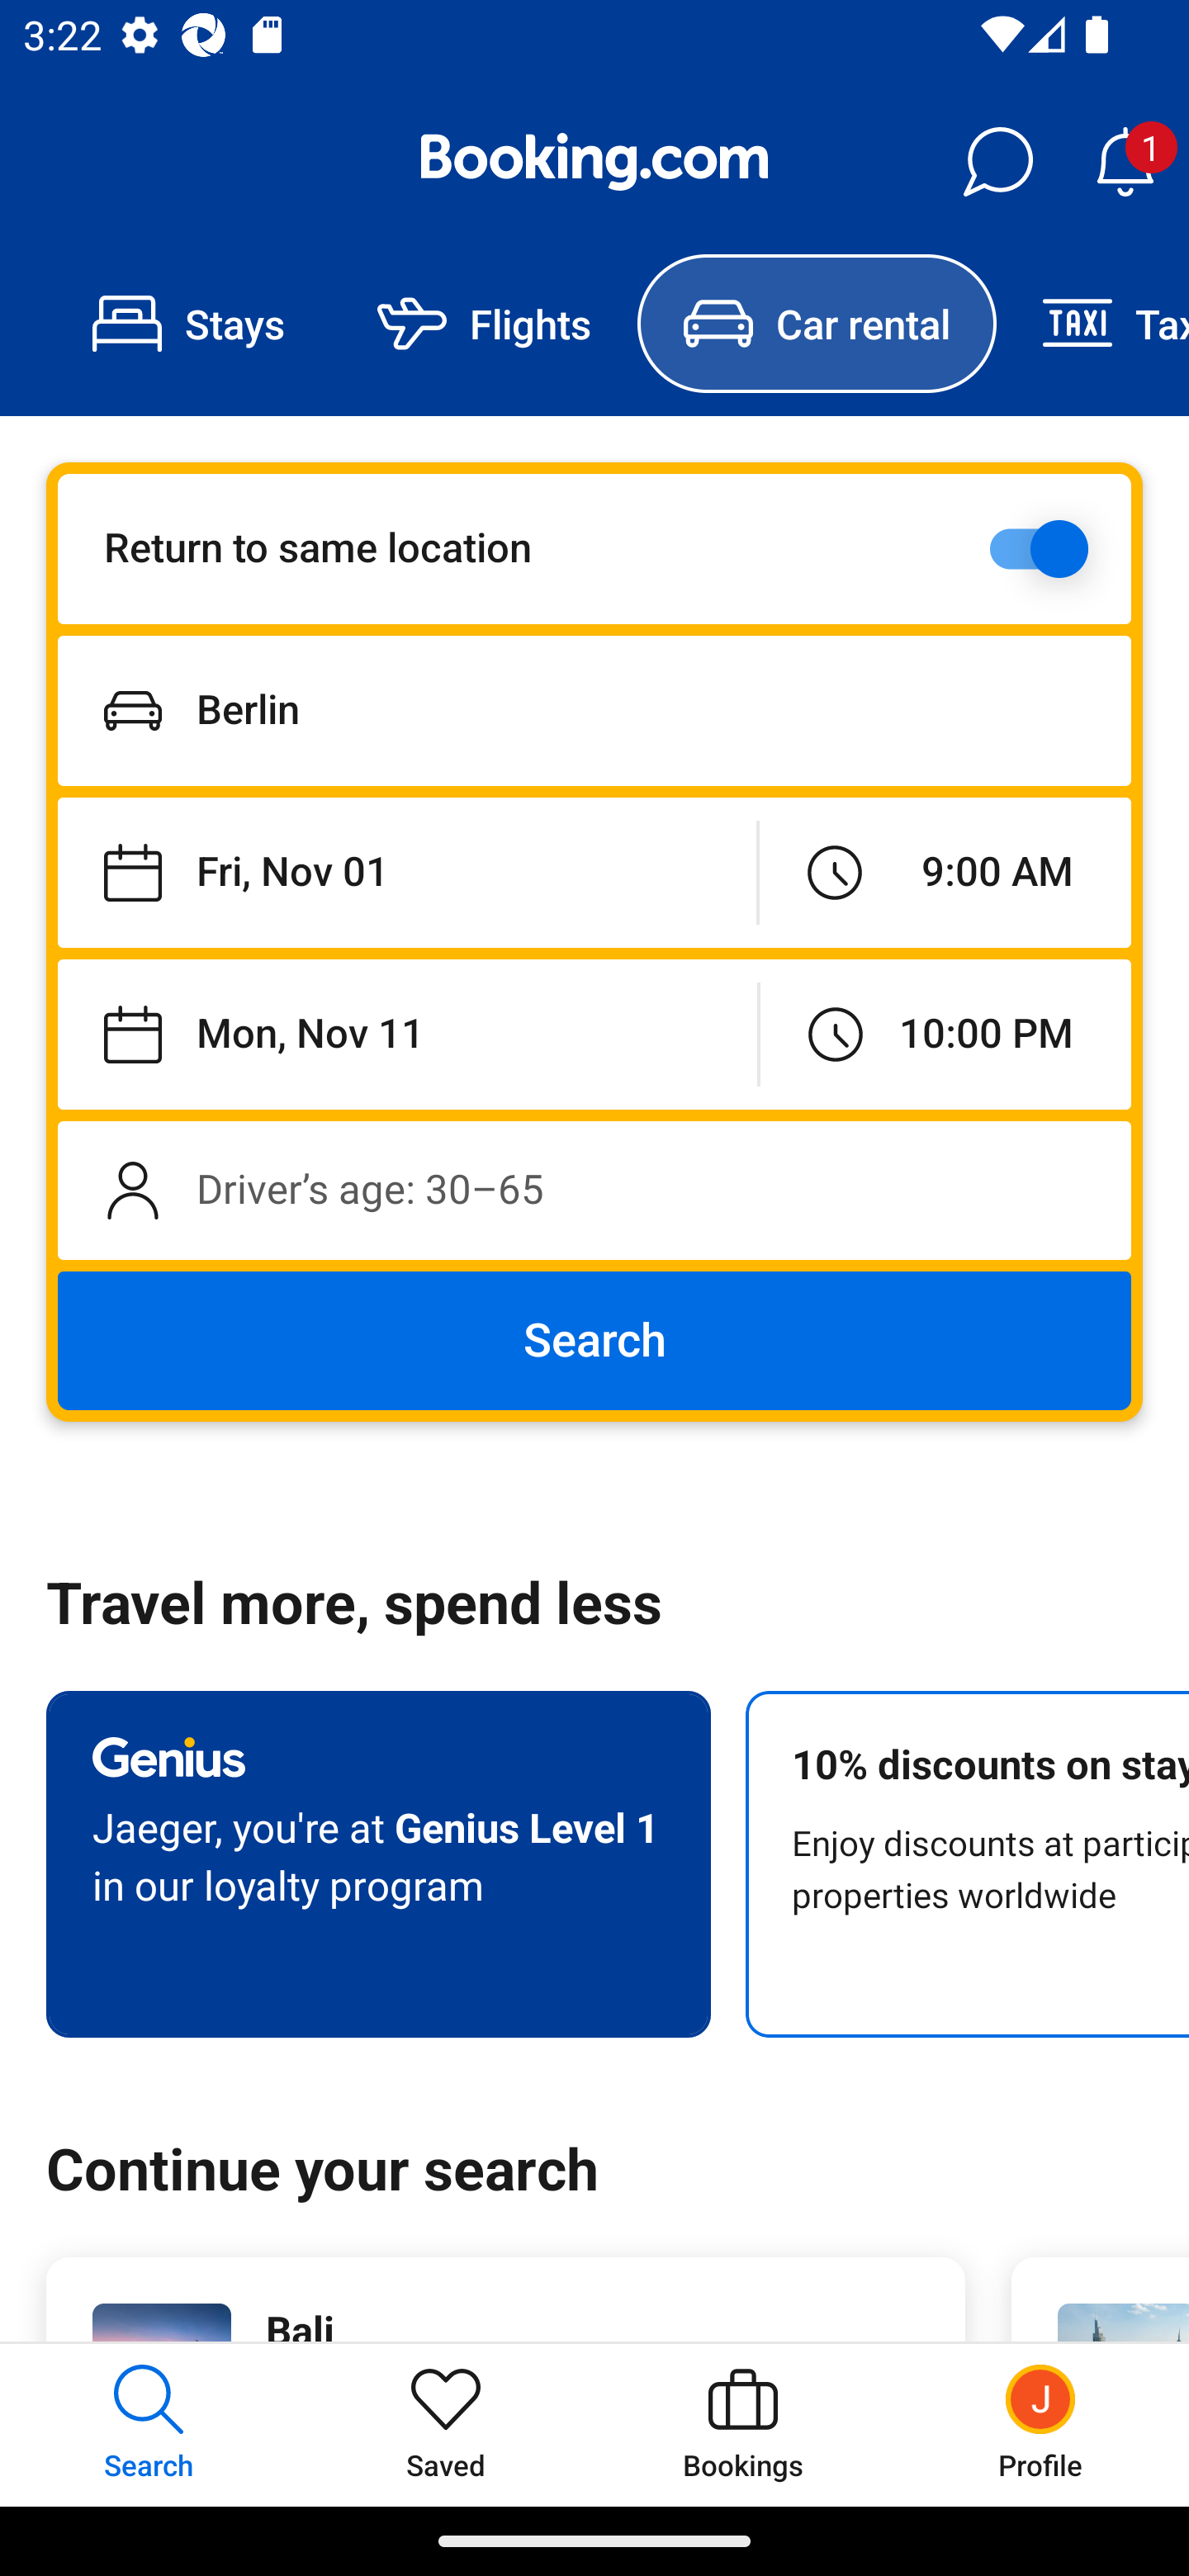 The width and height of the screenshot is (1189, 2576). I want to click on Messages, so click(997, 162).